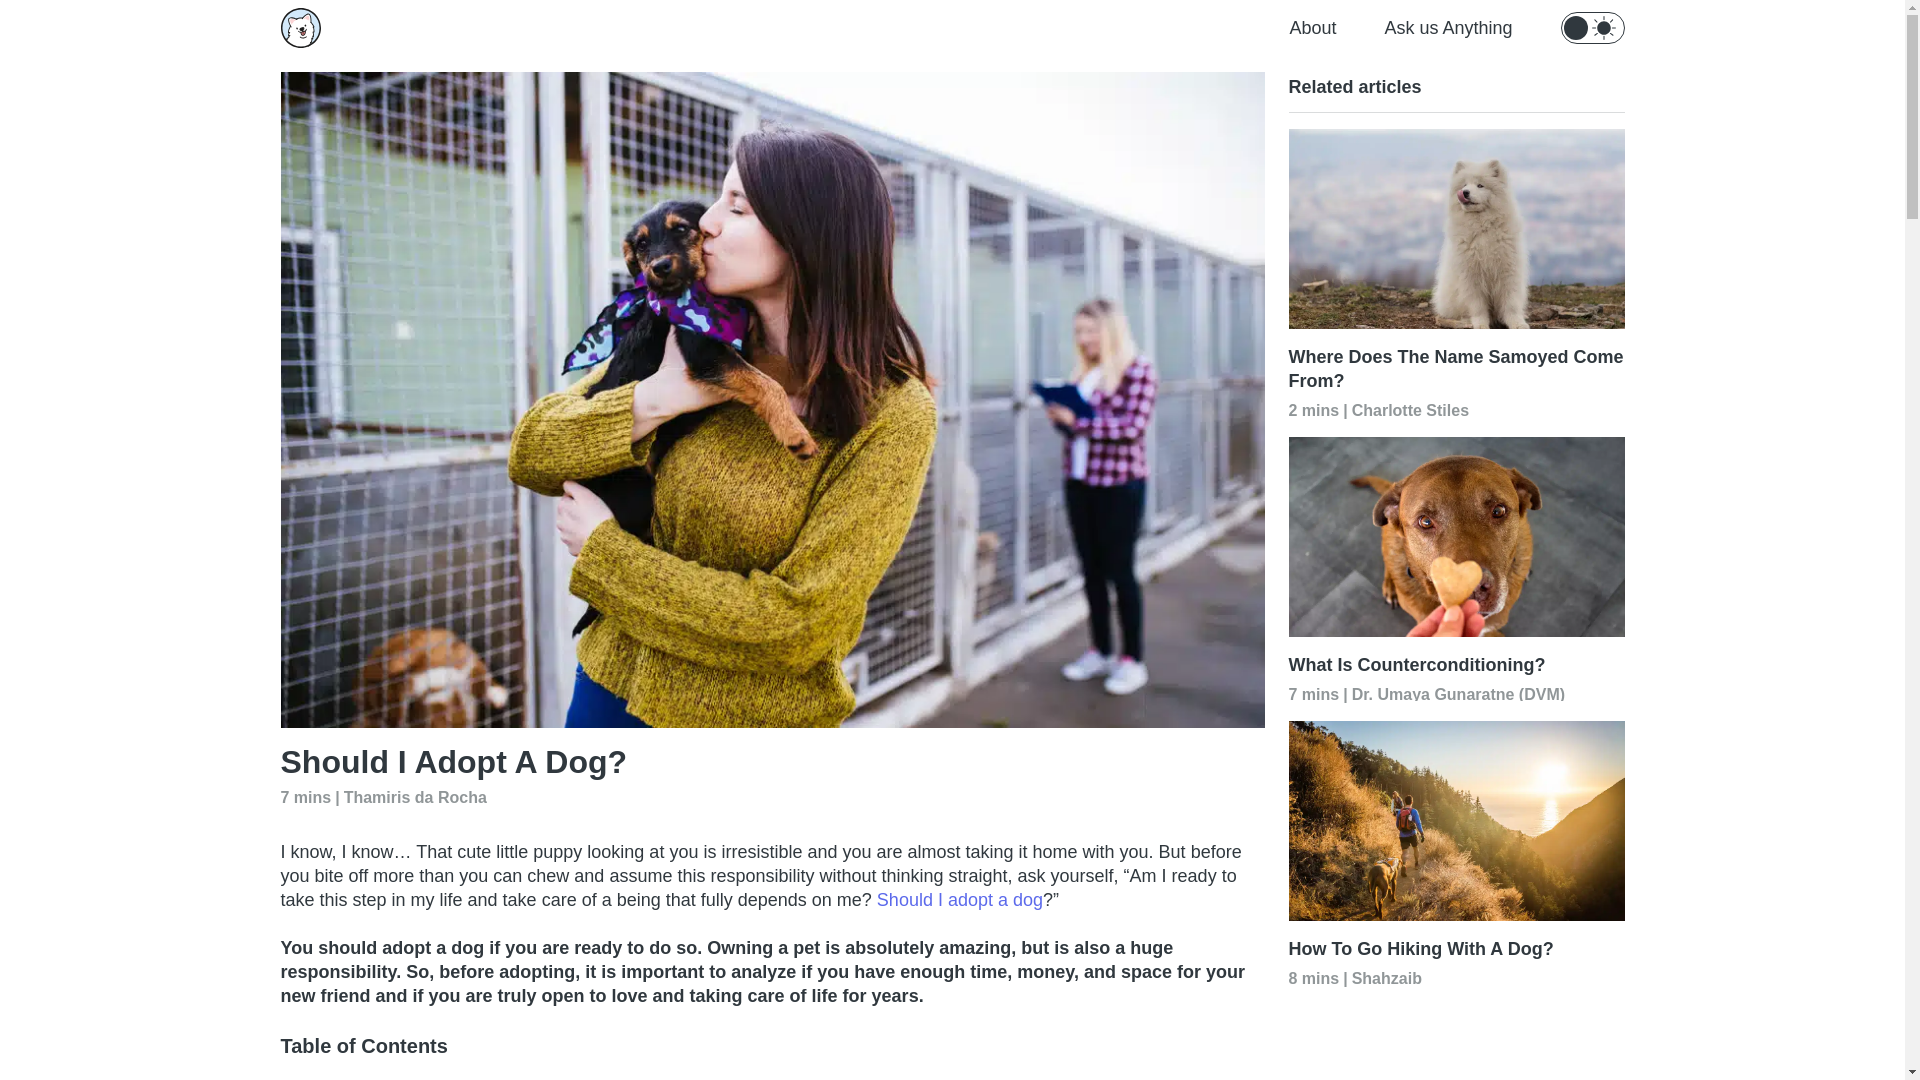  Describe the element at coordinates (1456, 664) in the screenshot. I see `What Is Counterconditioning?` at that location.